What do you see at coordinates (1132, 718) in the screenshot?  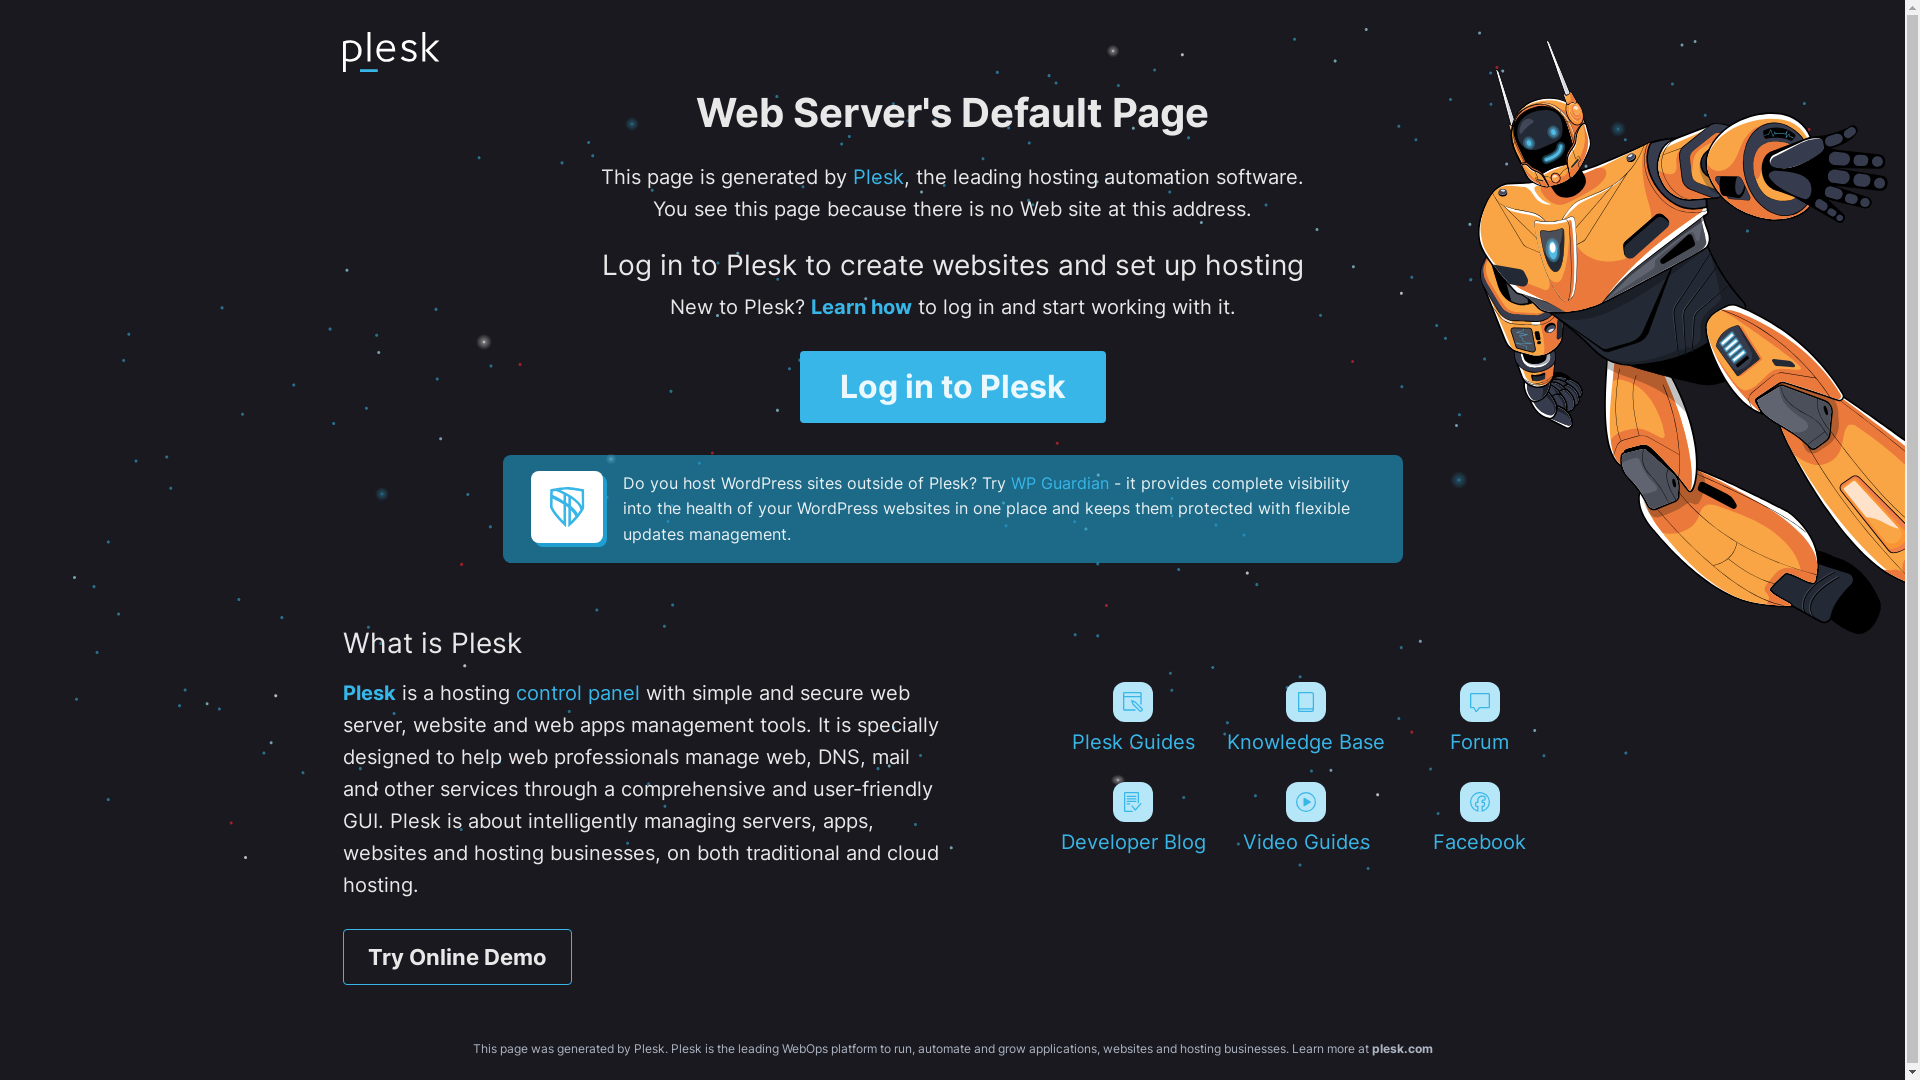 I see `Plesk Guides` at bounding box center [1132, 718].